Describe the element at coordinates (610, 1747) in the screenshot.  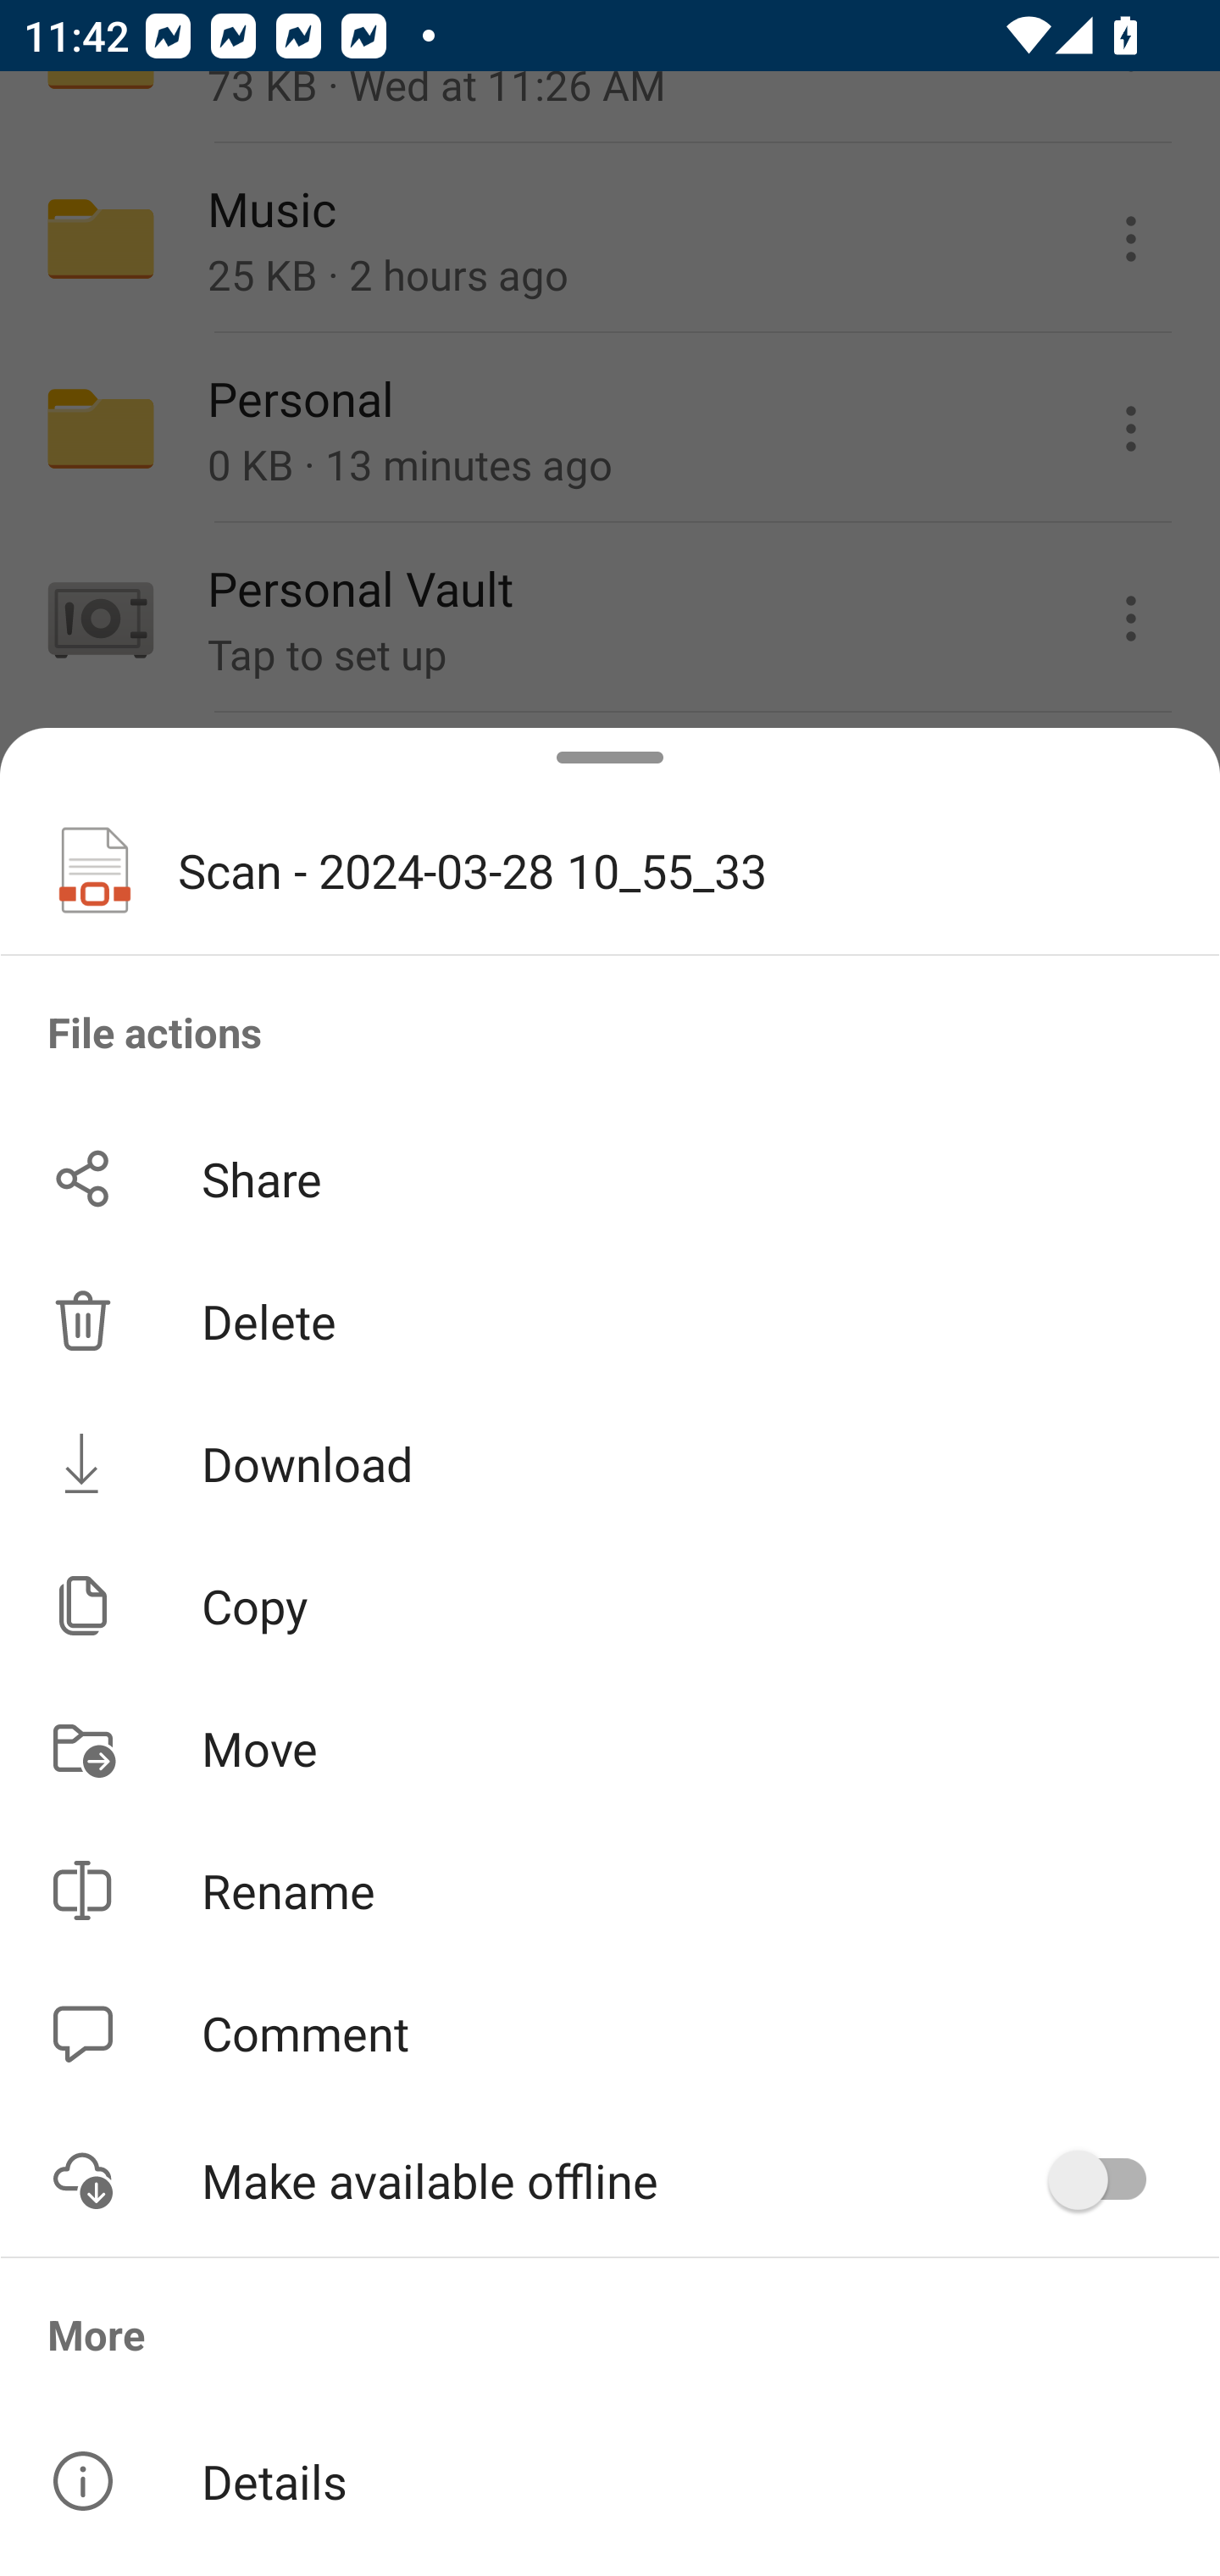
I see `Move button Move` at that location.